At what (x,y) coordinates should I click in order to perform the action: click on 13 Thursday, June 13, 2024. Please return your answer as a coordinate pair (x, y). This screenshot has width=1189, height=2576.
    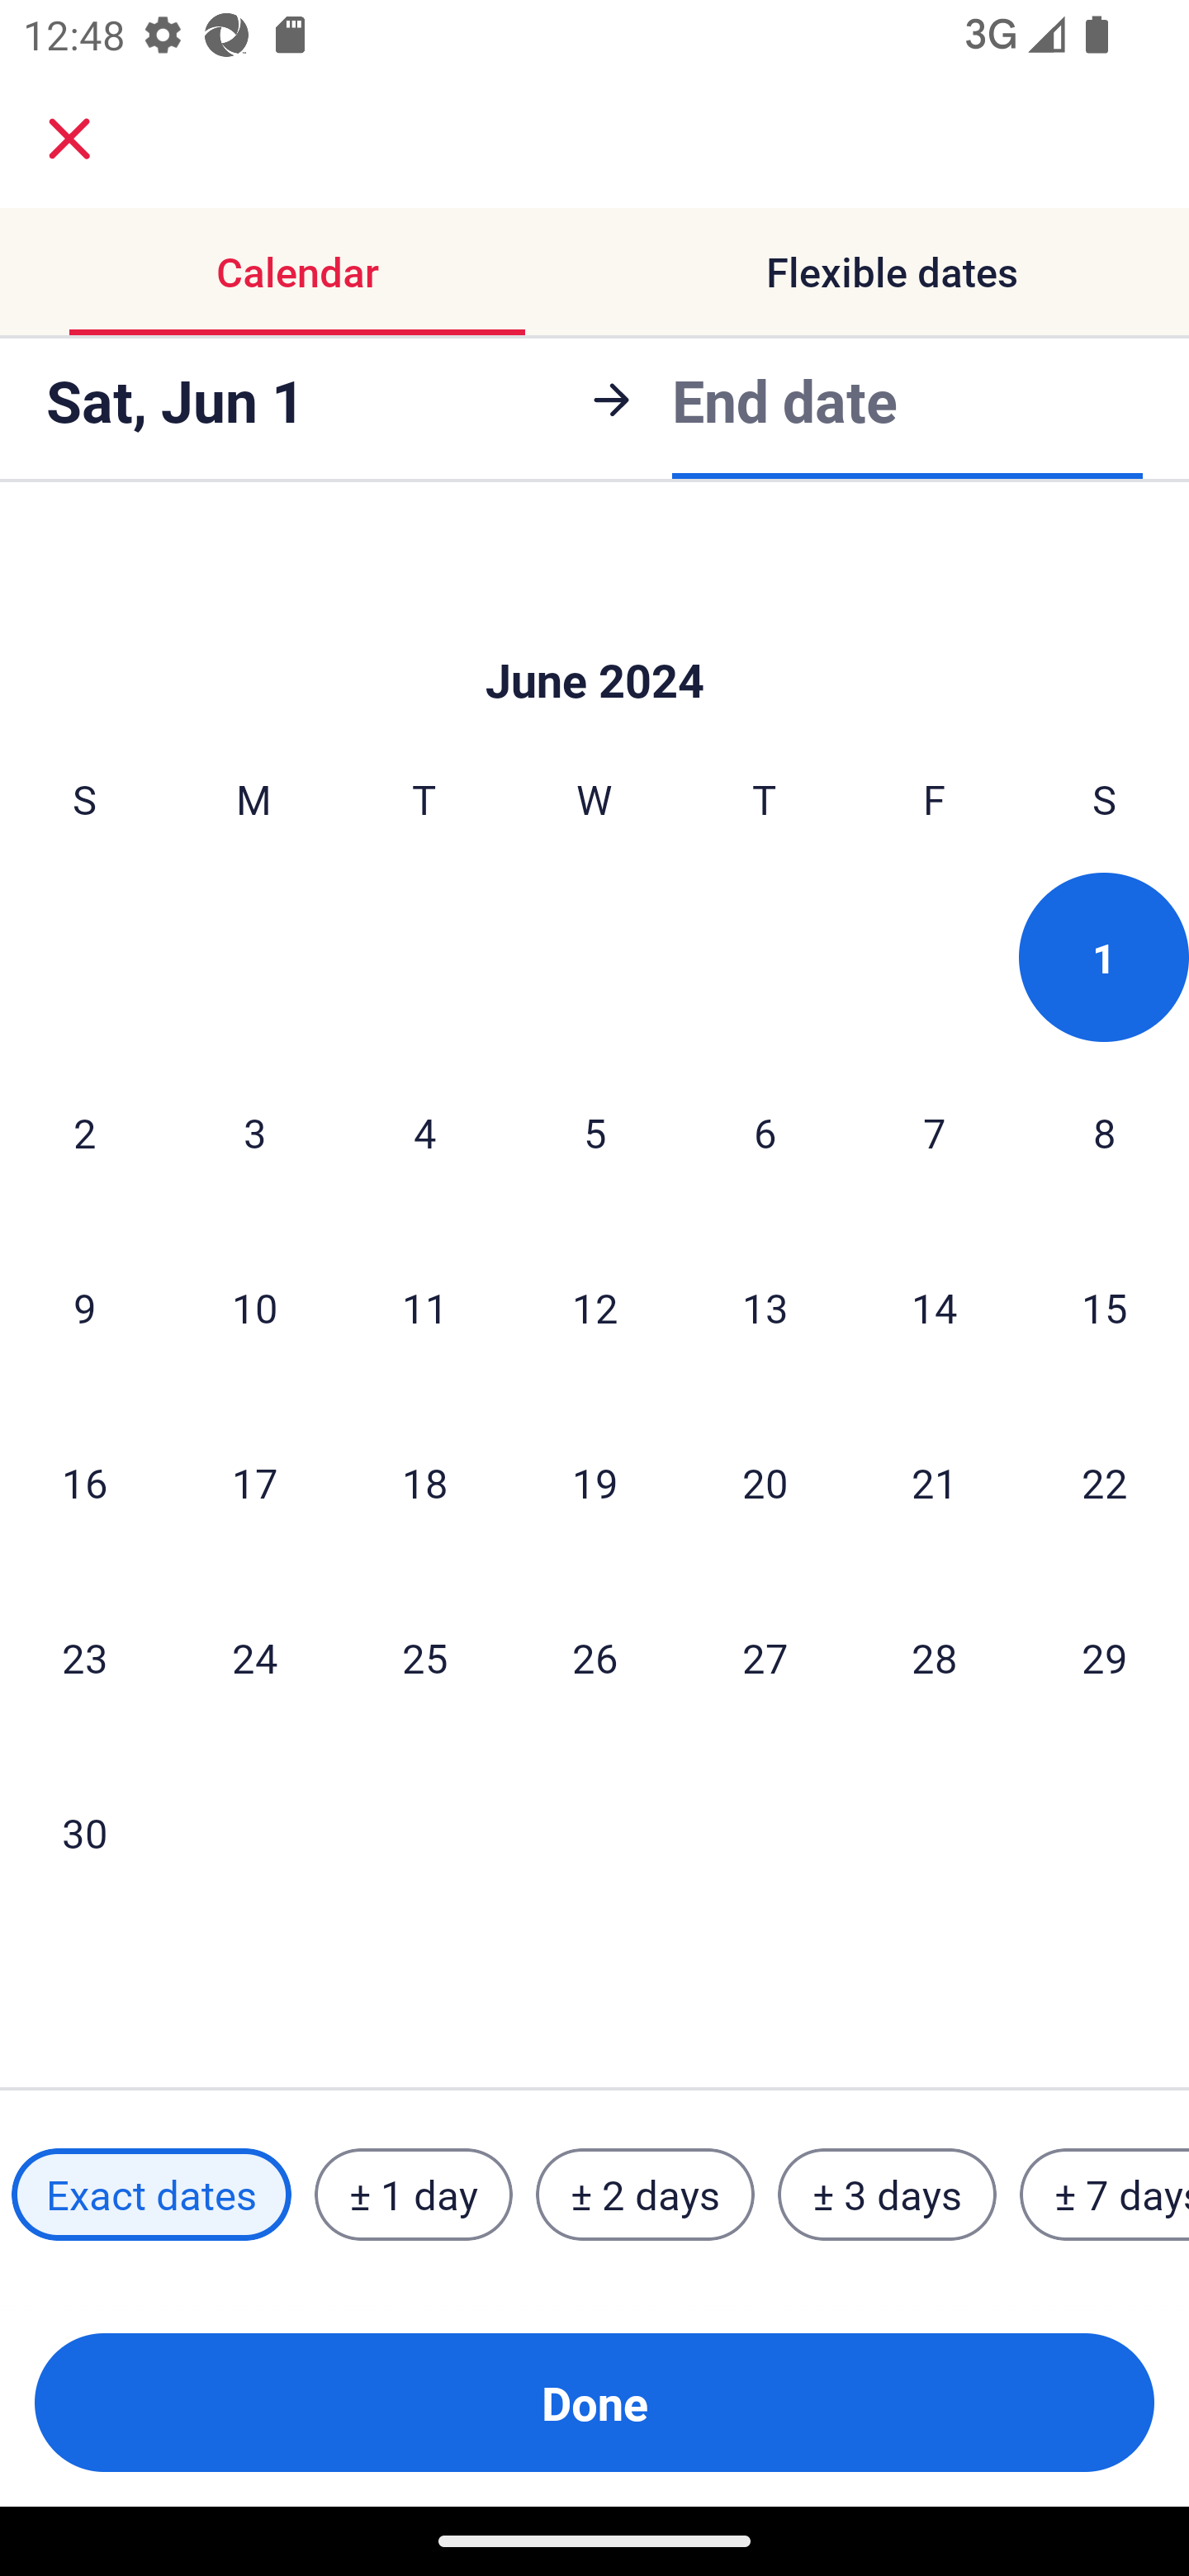
    Looking at the image, I should click on (765, 1307).